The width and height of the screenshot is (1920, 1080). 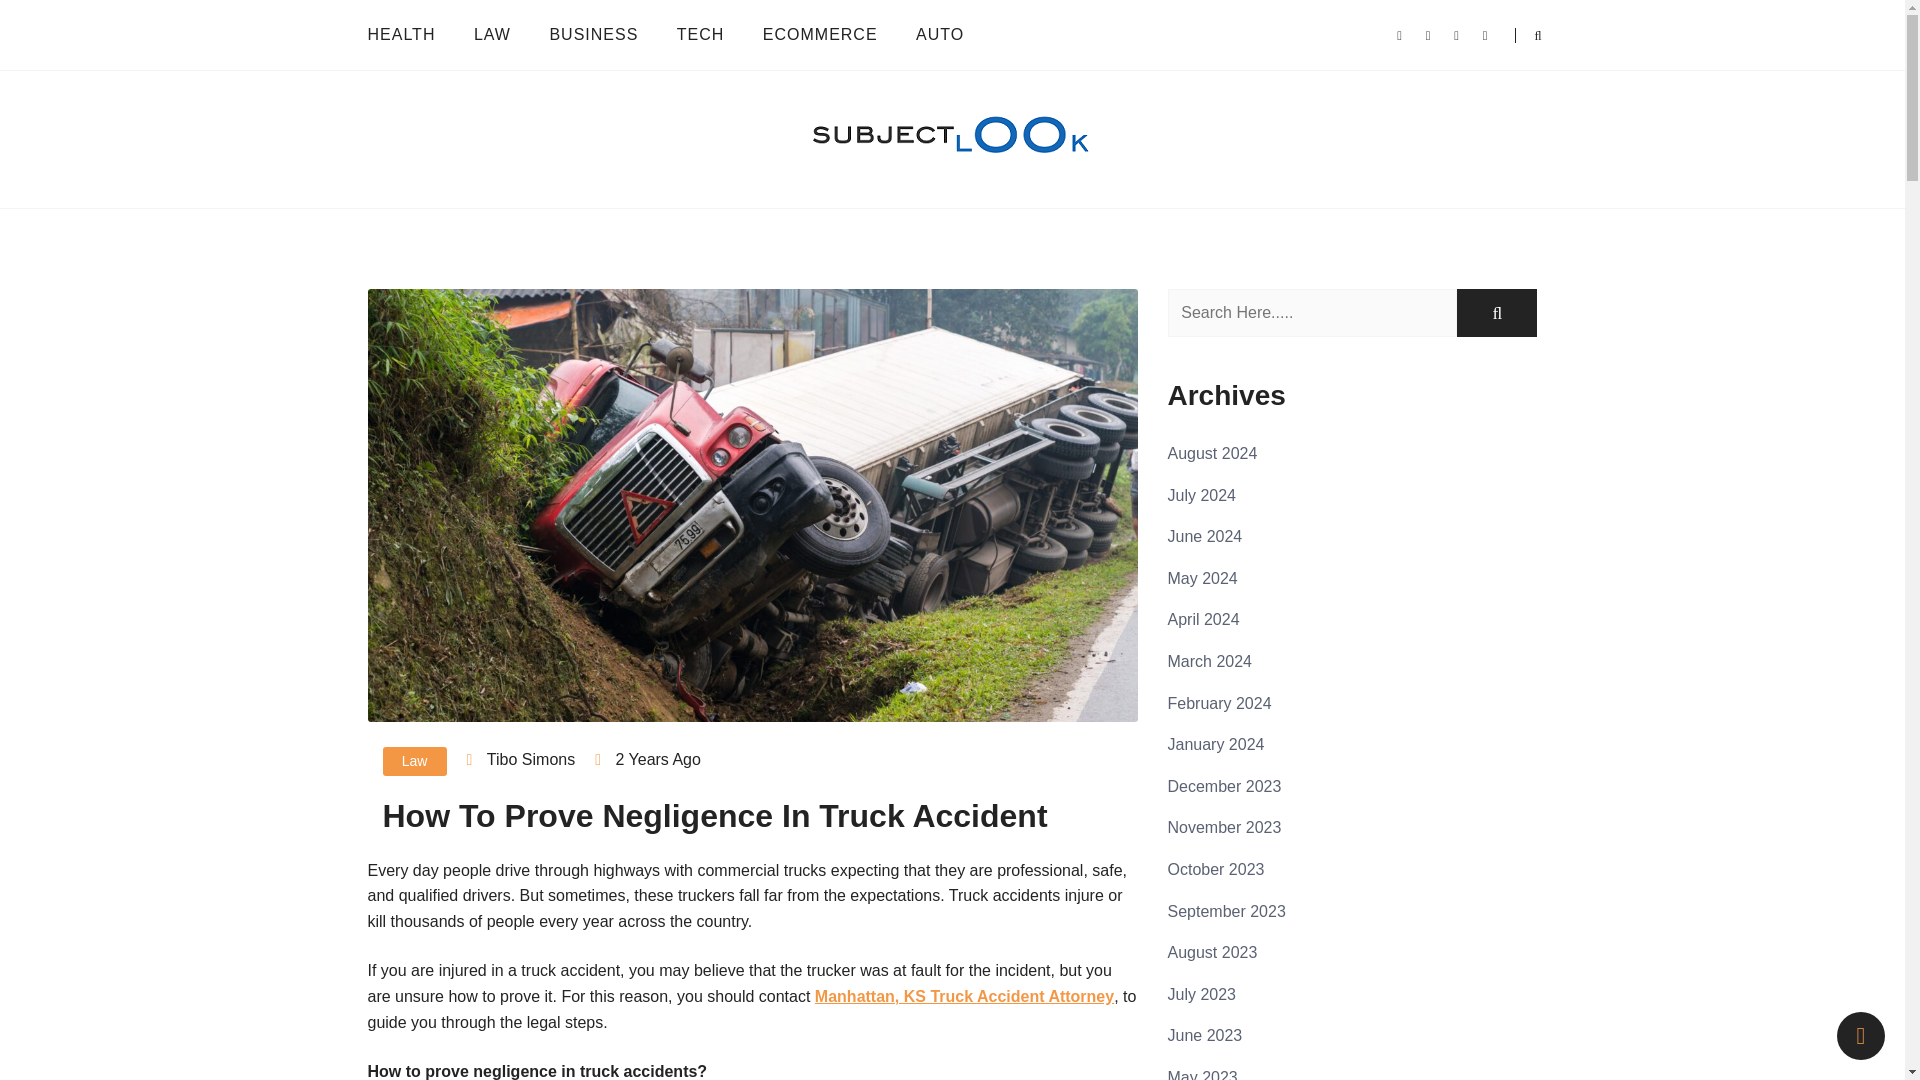 What do you see at coordinates (493, 201) in the screenshot?
I see `SUBJECT LOOK` at bounding box center [493, 201].